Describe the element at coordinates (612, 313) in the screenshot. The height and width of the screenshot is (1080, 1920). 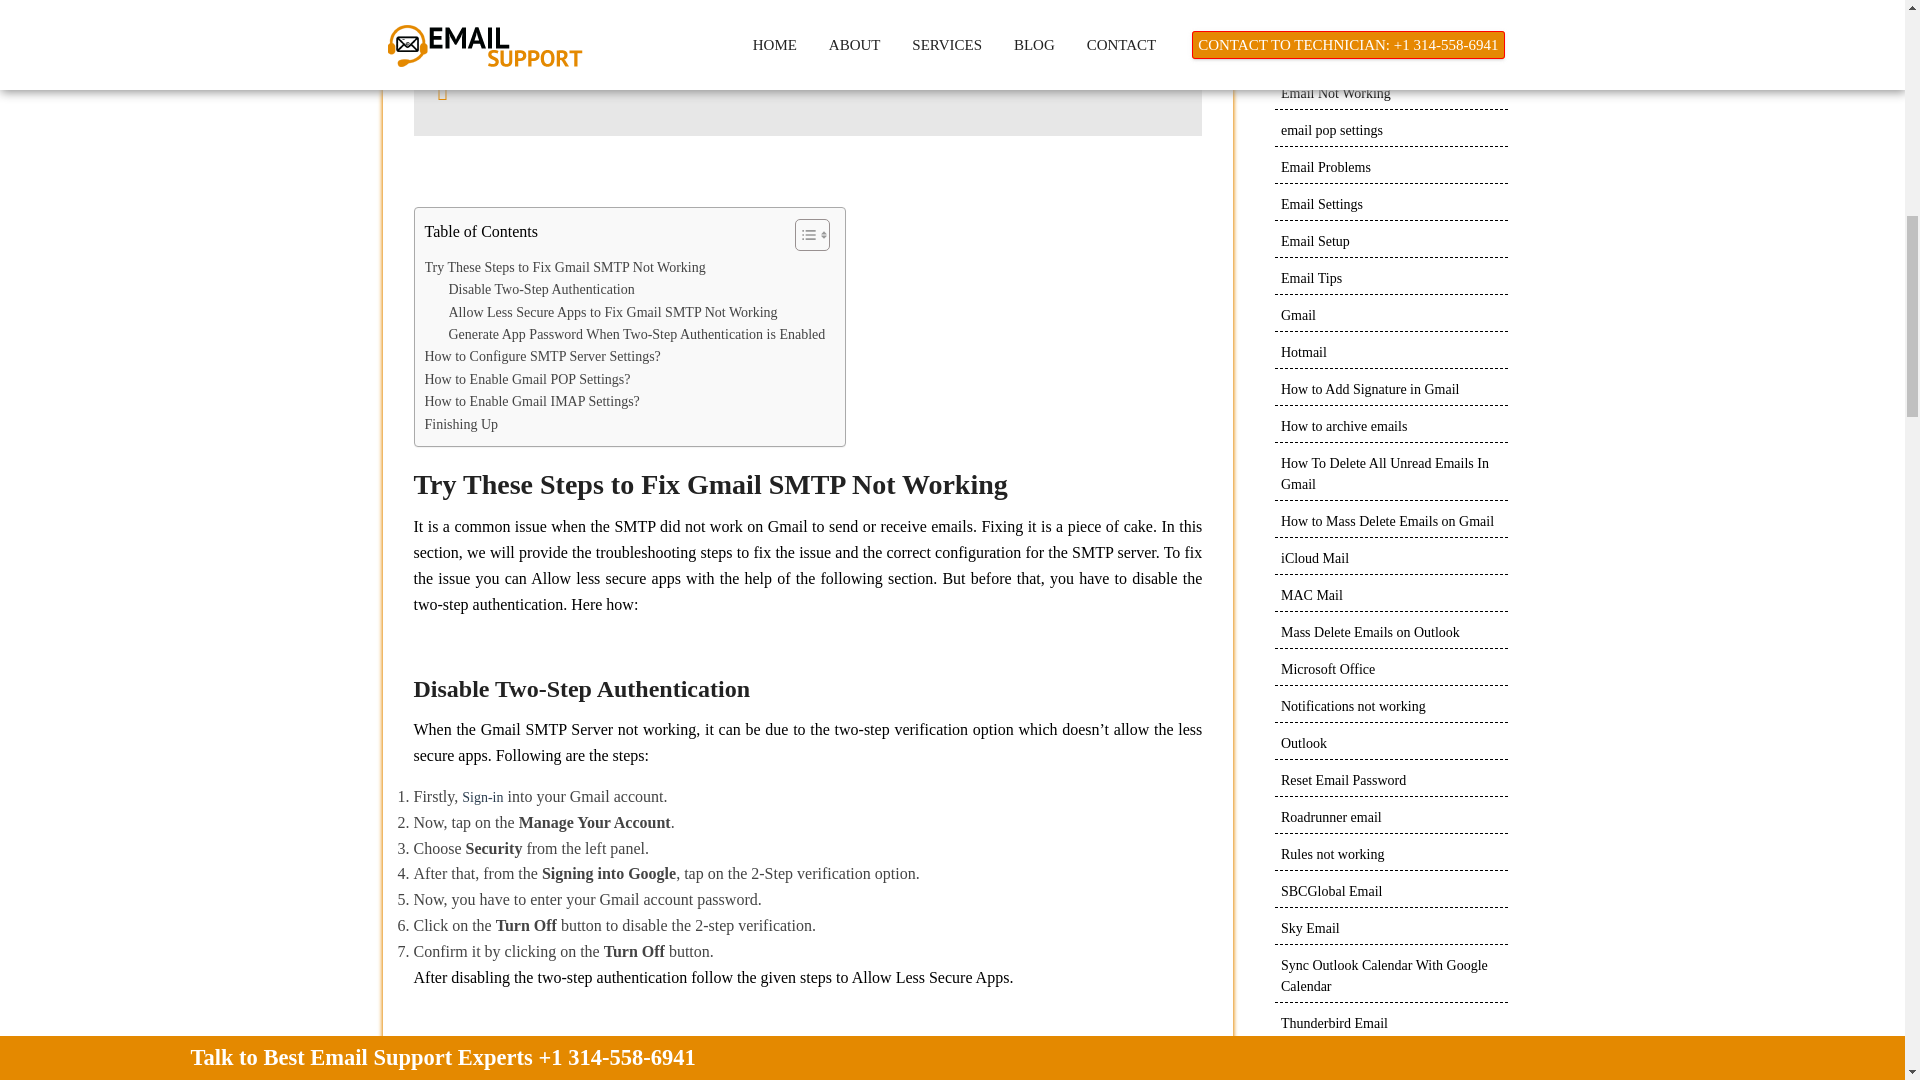
I see `Allow Less Secure Apps to Fix Gmail SMTP Not Working` at that location.